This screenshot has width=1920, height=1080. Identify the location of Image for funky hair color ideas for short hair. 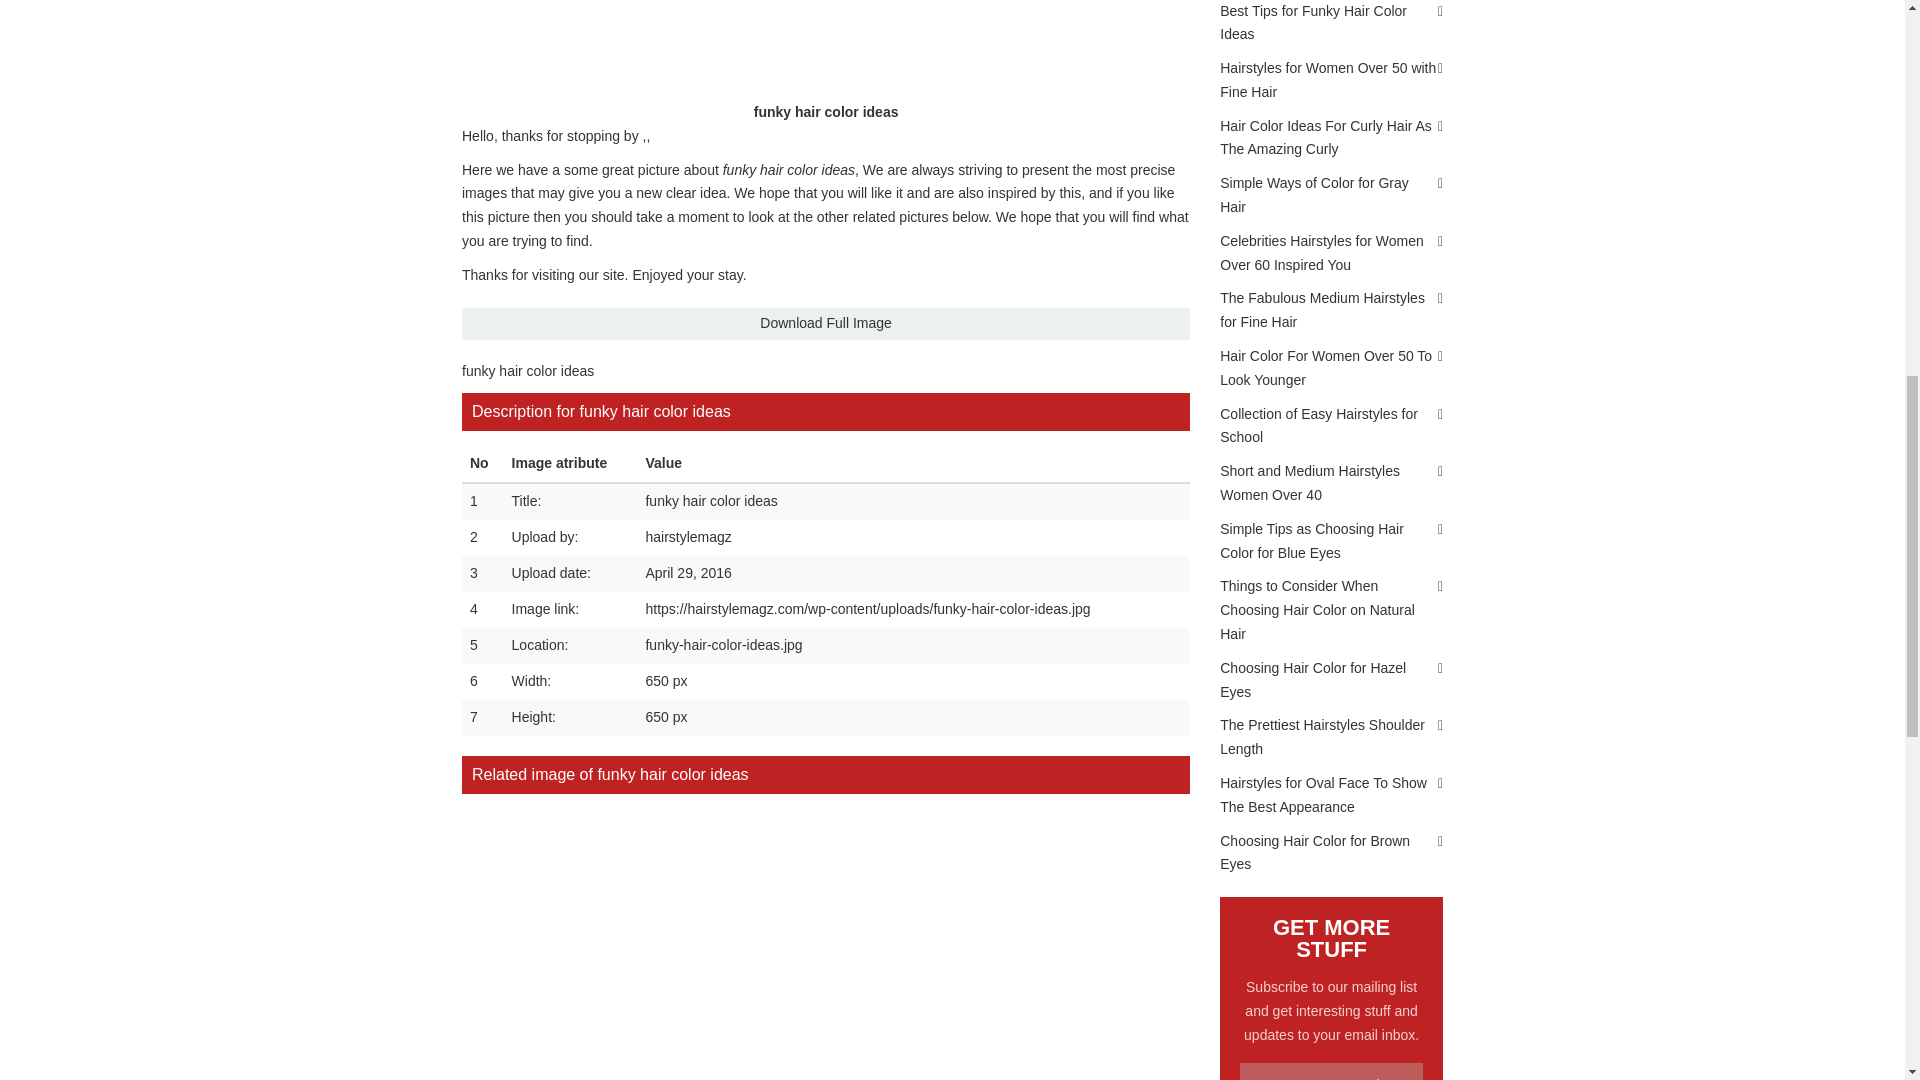
(734, 875).